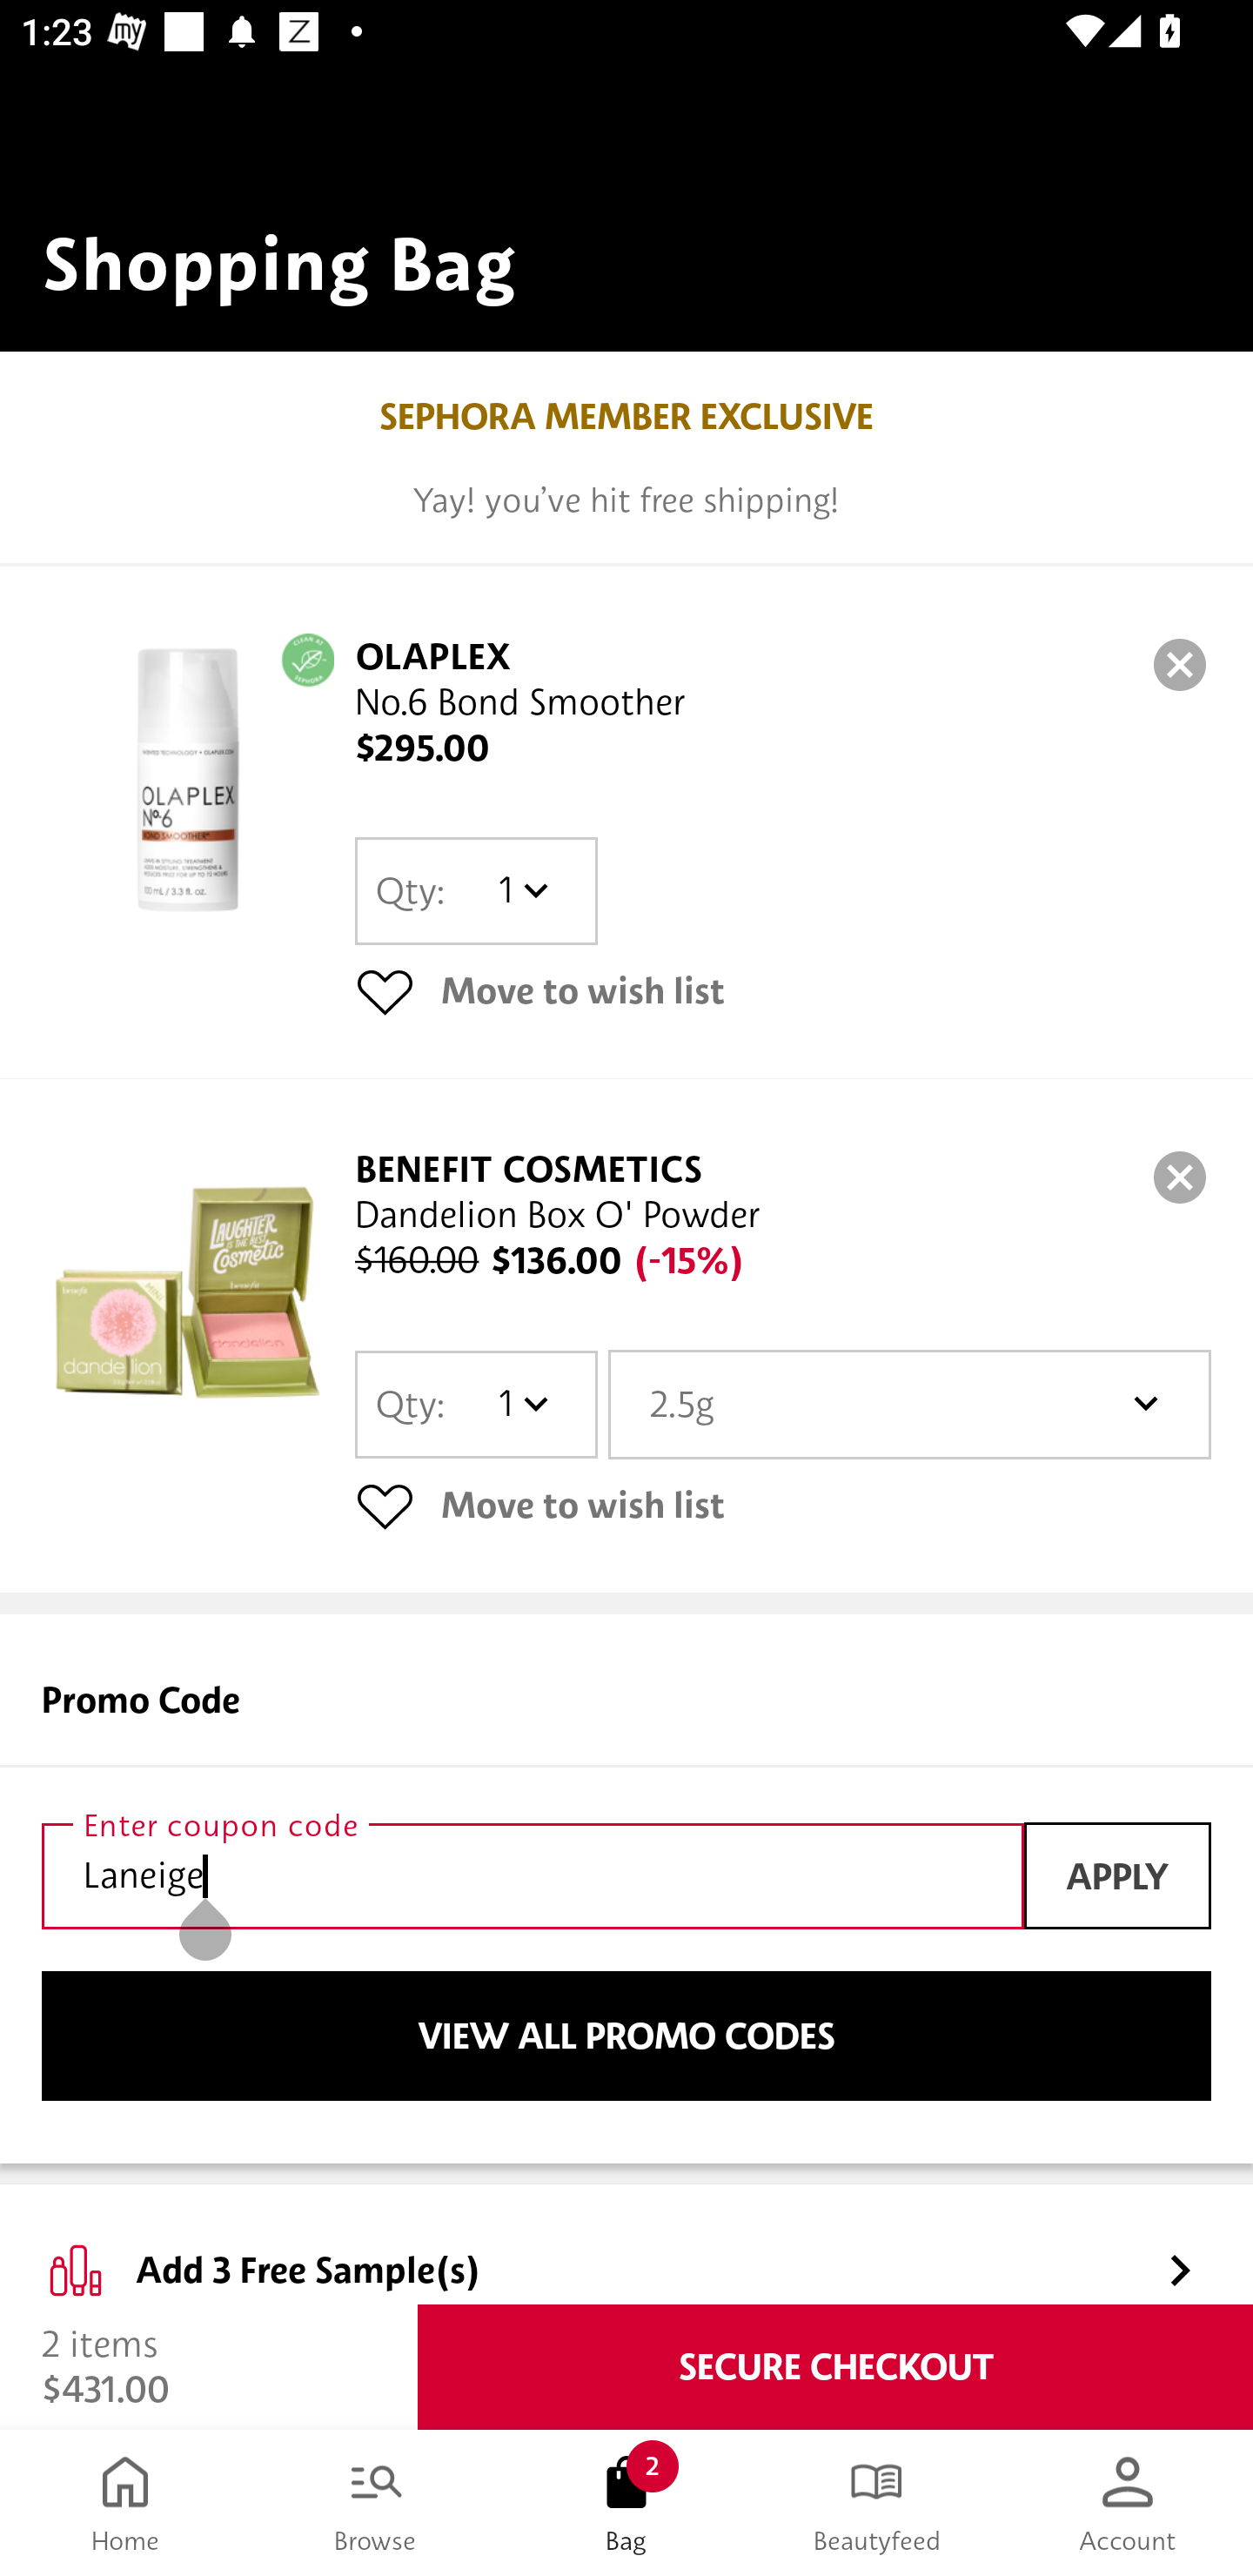 The width and height of the screenshot is (1253, 2576). Describe the element at coordinates (877, 2503) in the screenshot. I see `Beautyfeed` at that location.